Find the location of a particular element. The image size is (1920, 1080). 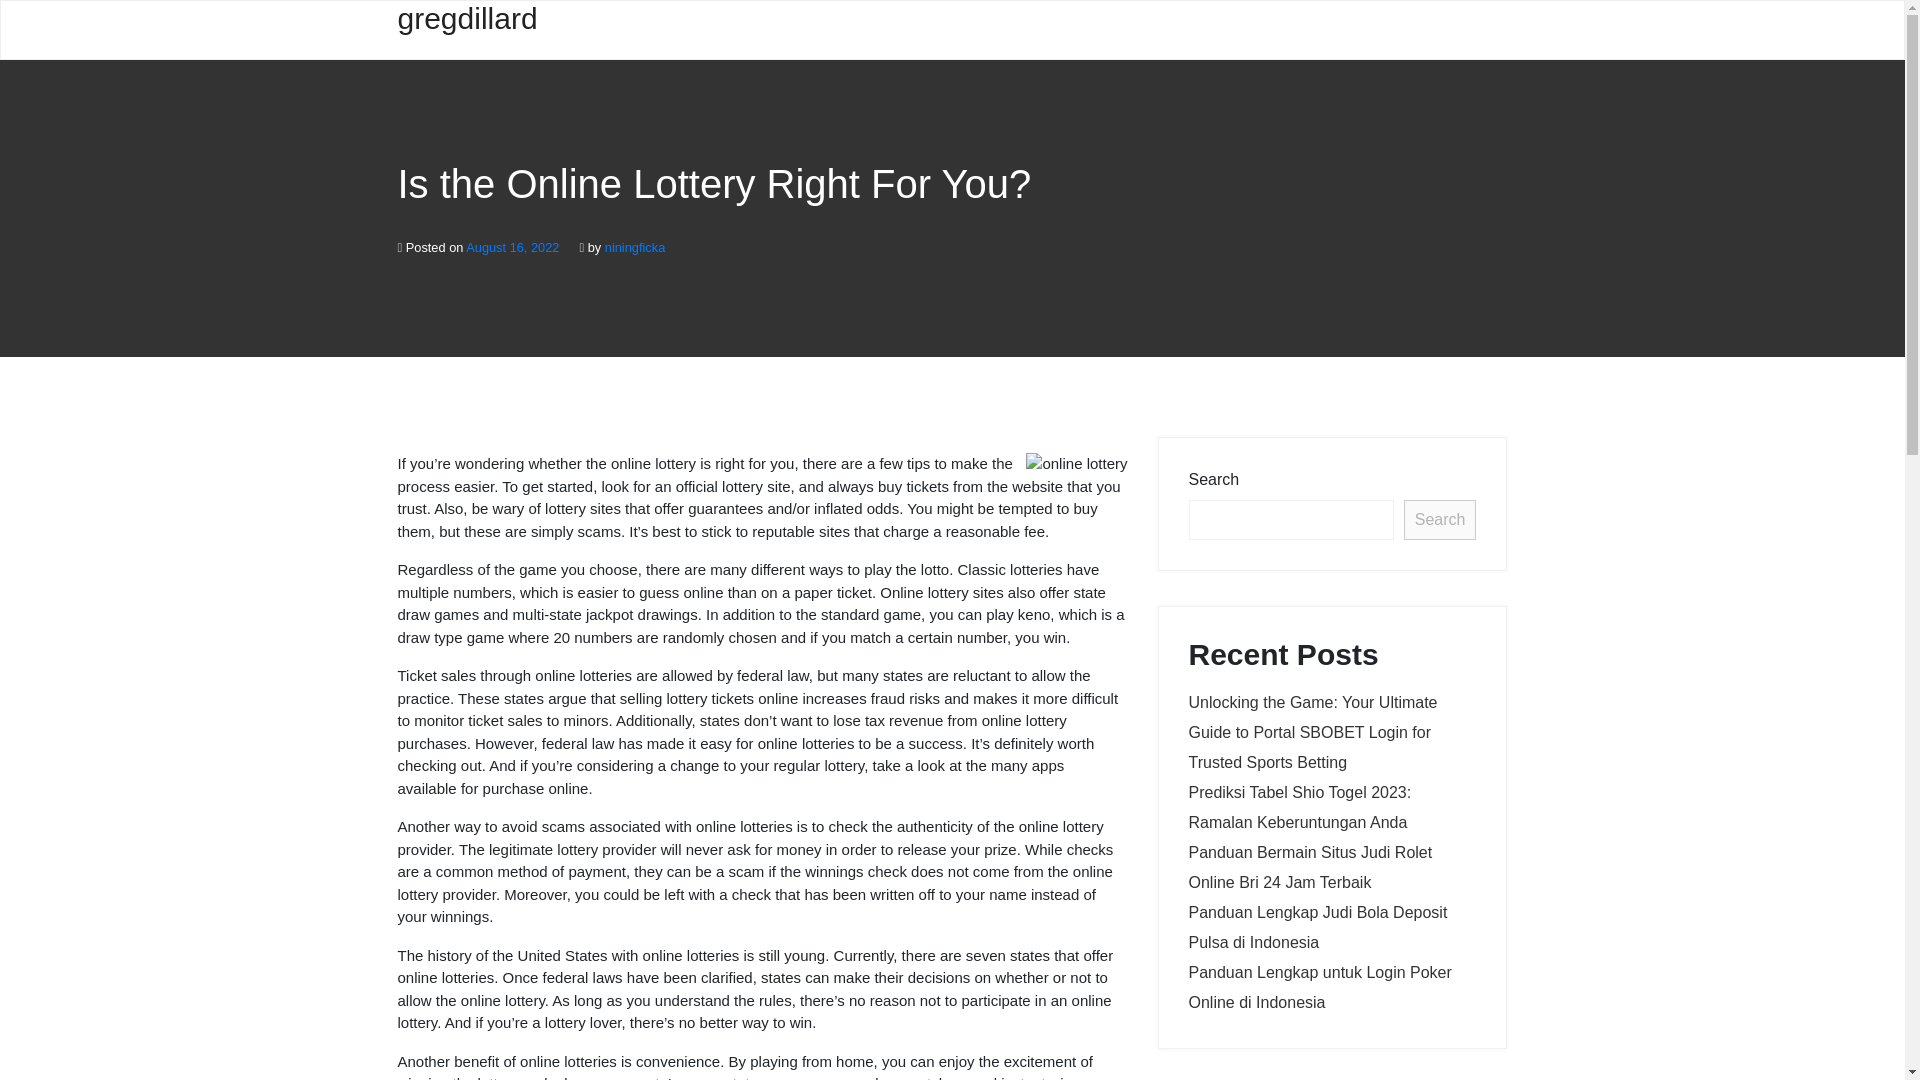

Panduan Lengkap Judi Bola Deposit Pulsa di Indonesia is located at coordinates (1318, 927).